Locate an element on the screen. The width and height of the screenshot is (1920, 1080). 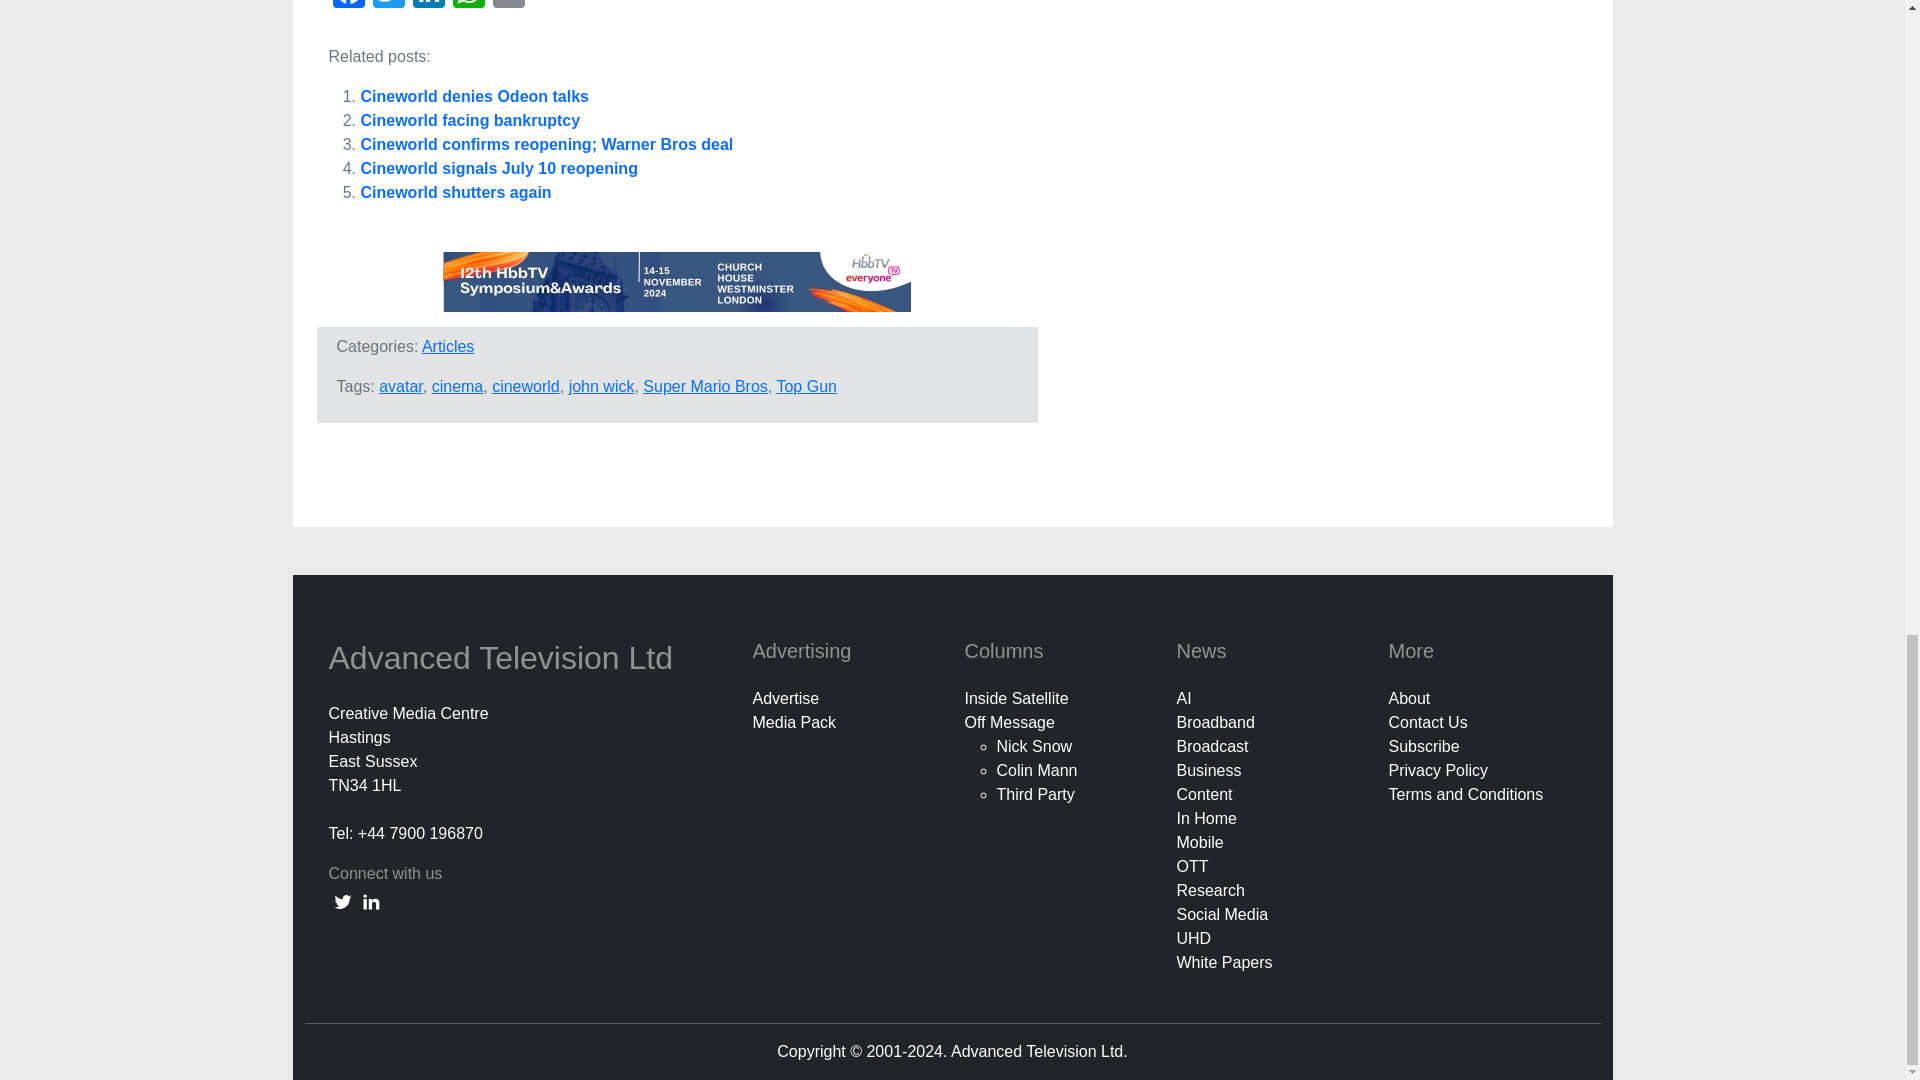
john wick is located at coordinates (602, 386).